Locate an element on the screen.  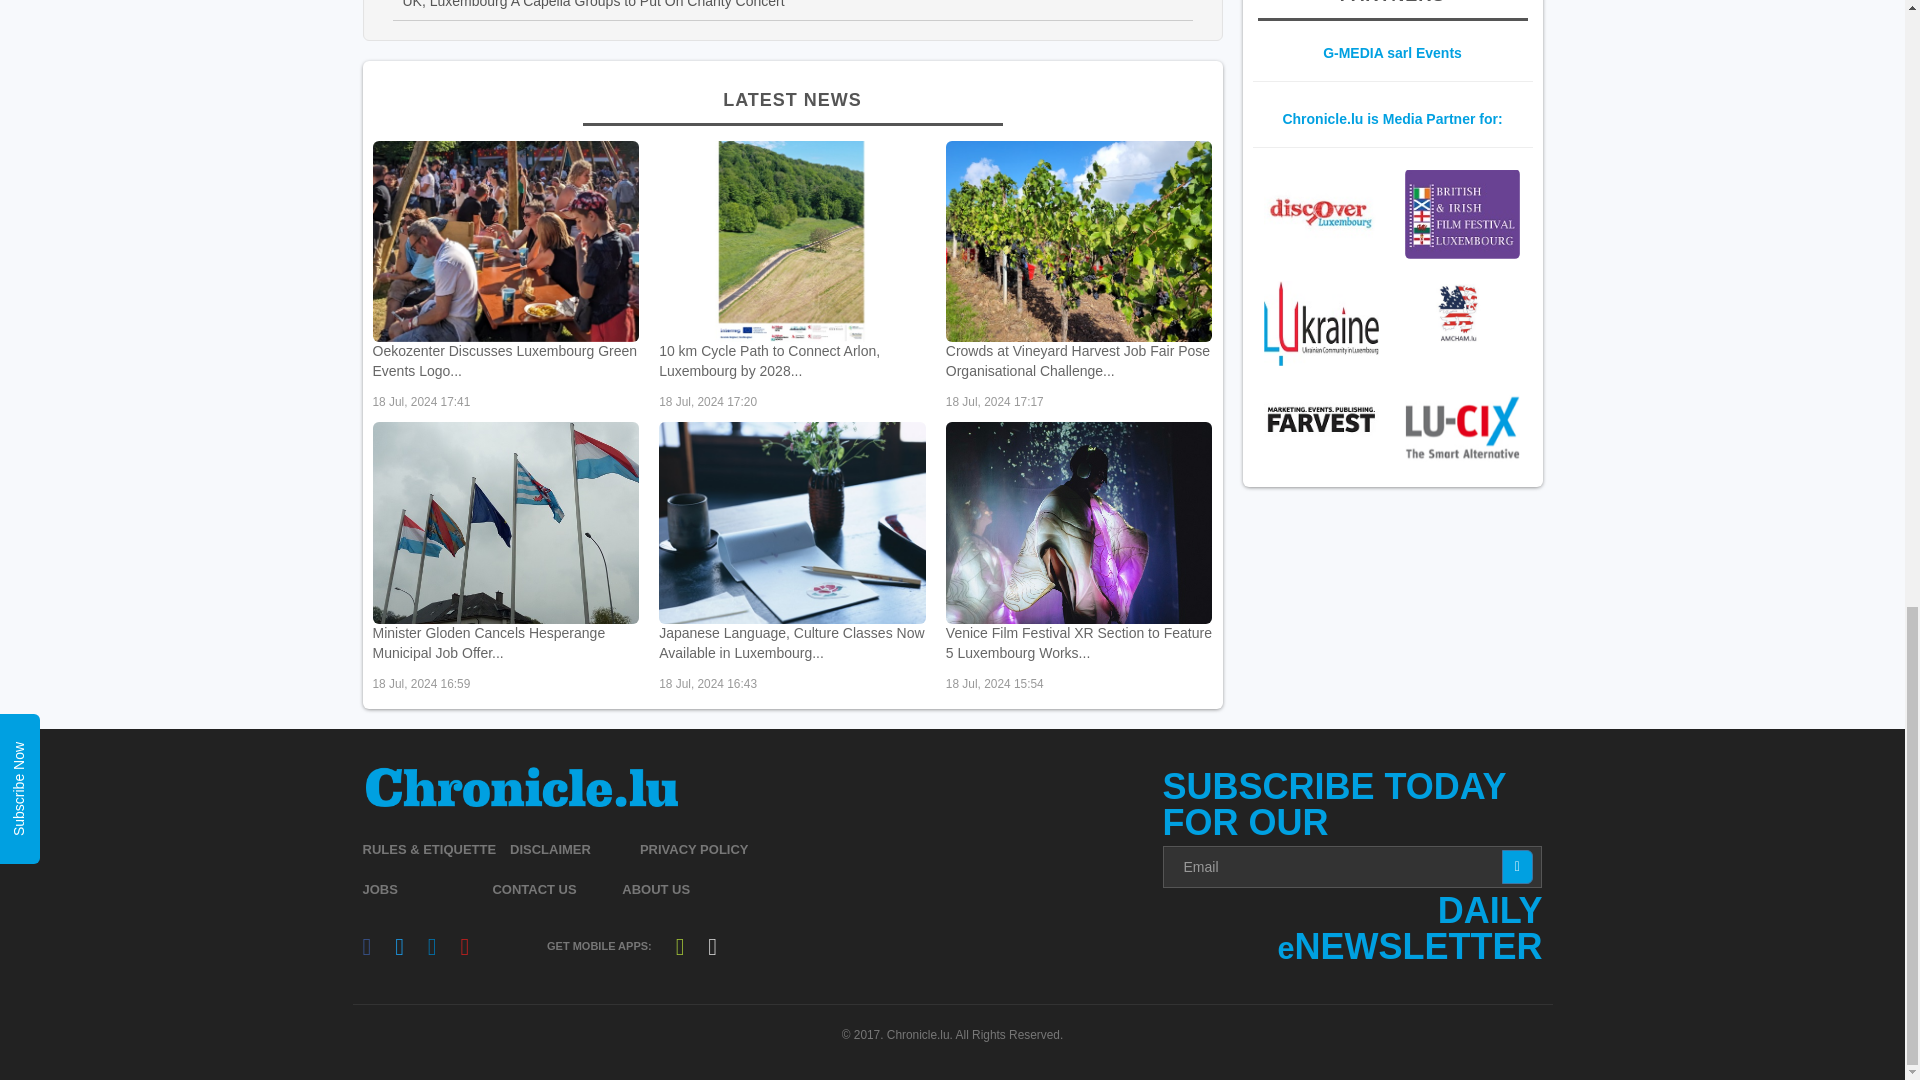
AMCHAM is located at coordinates (1462, 312).